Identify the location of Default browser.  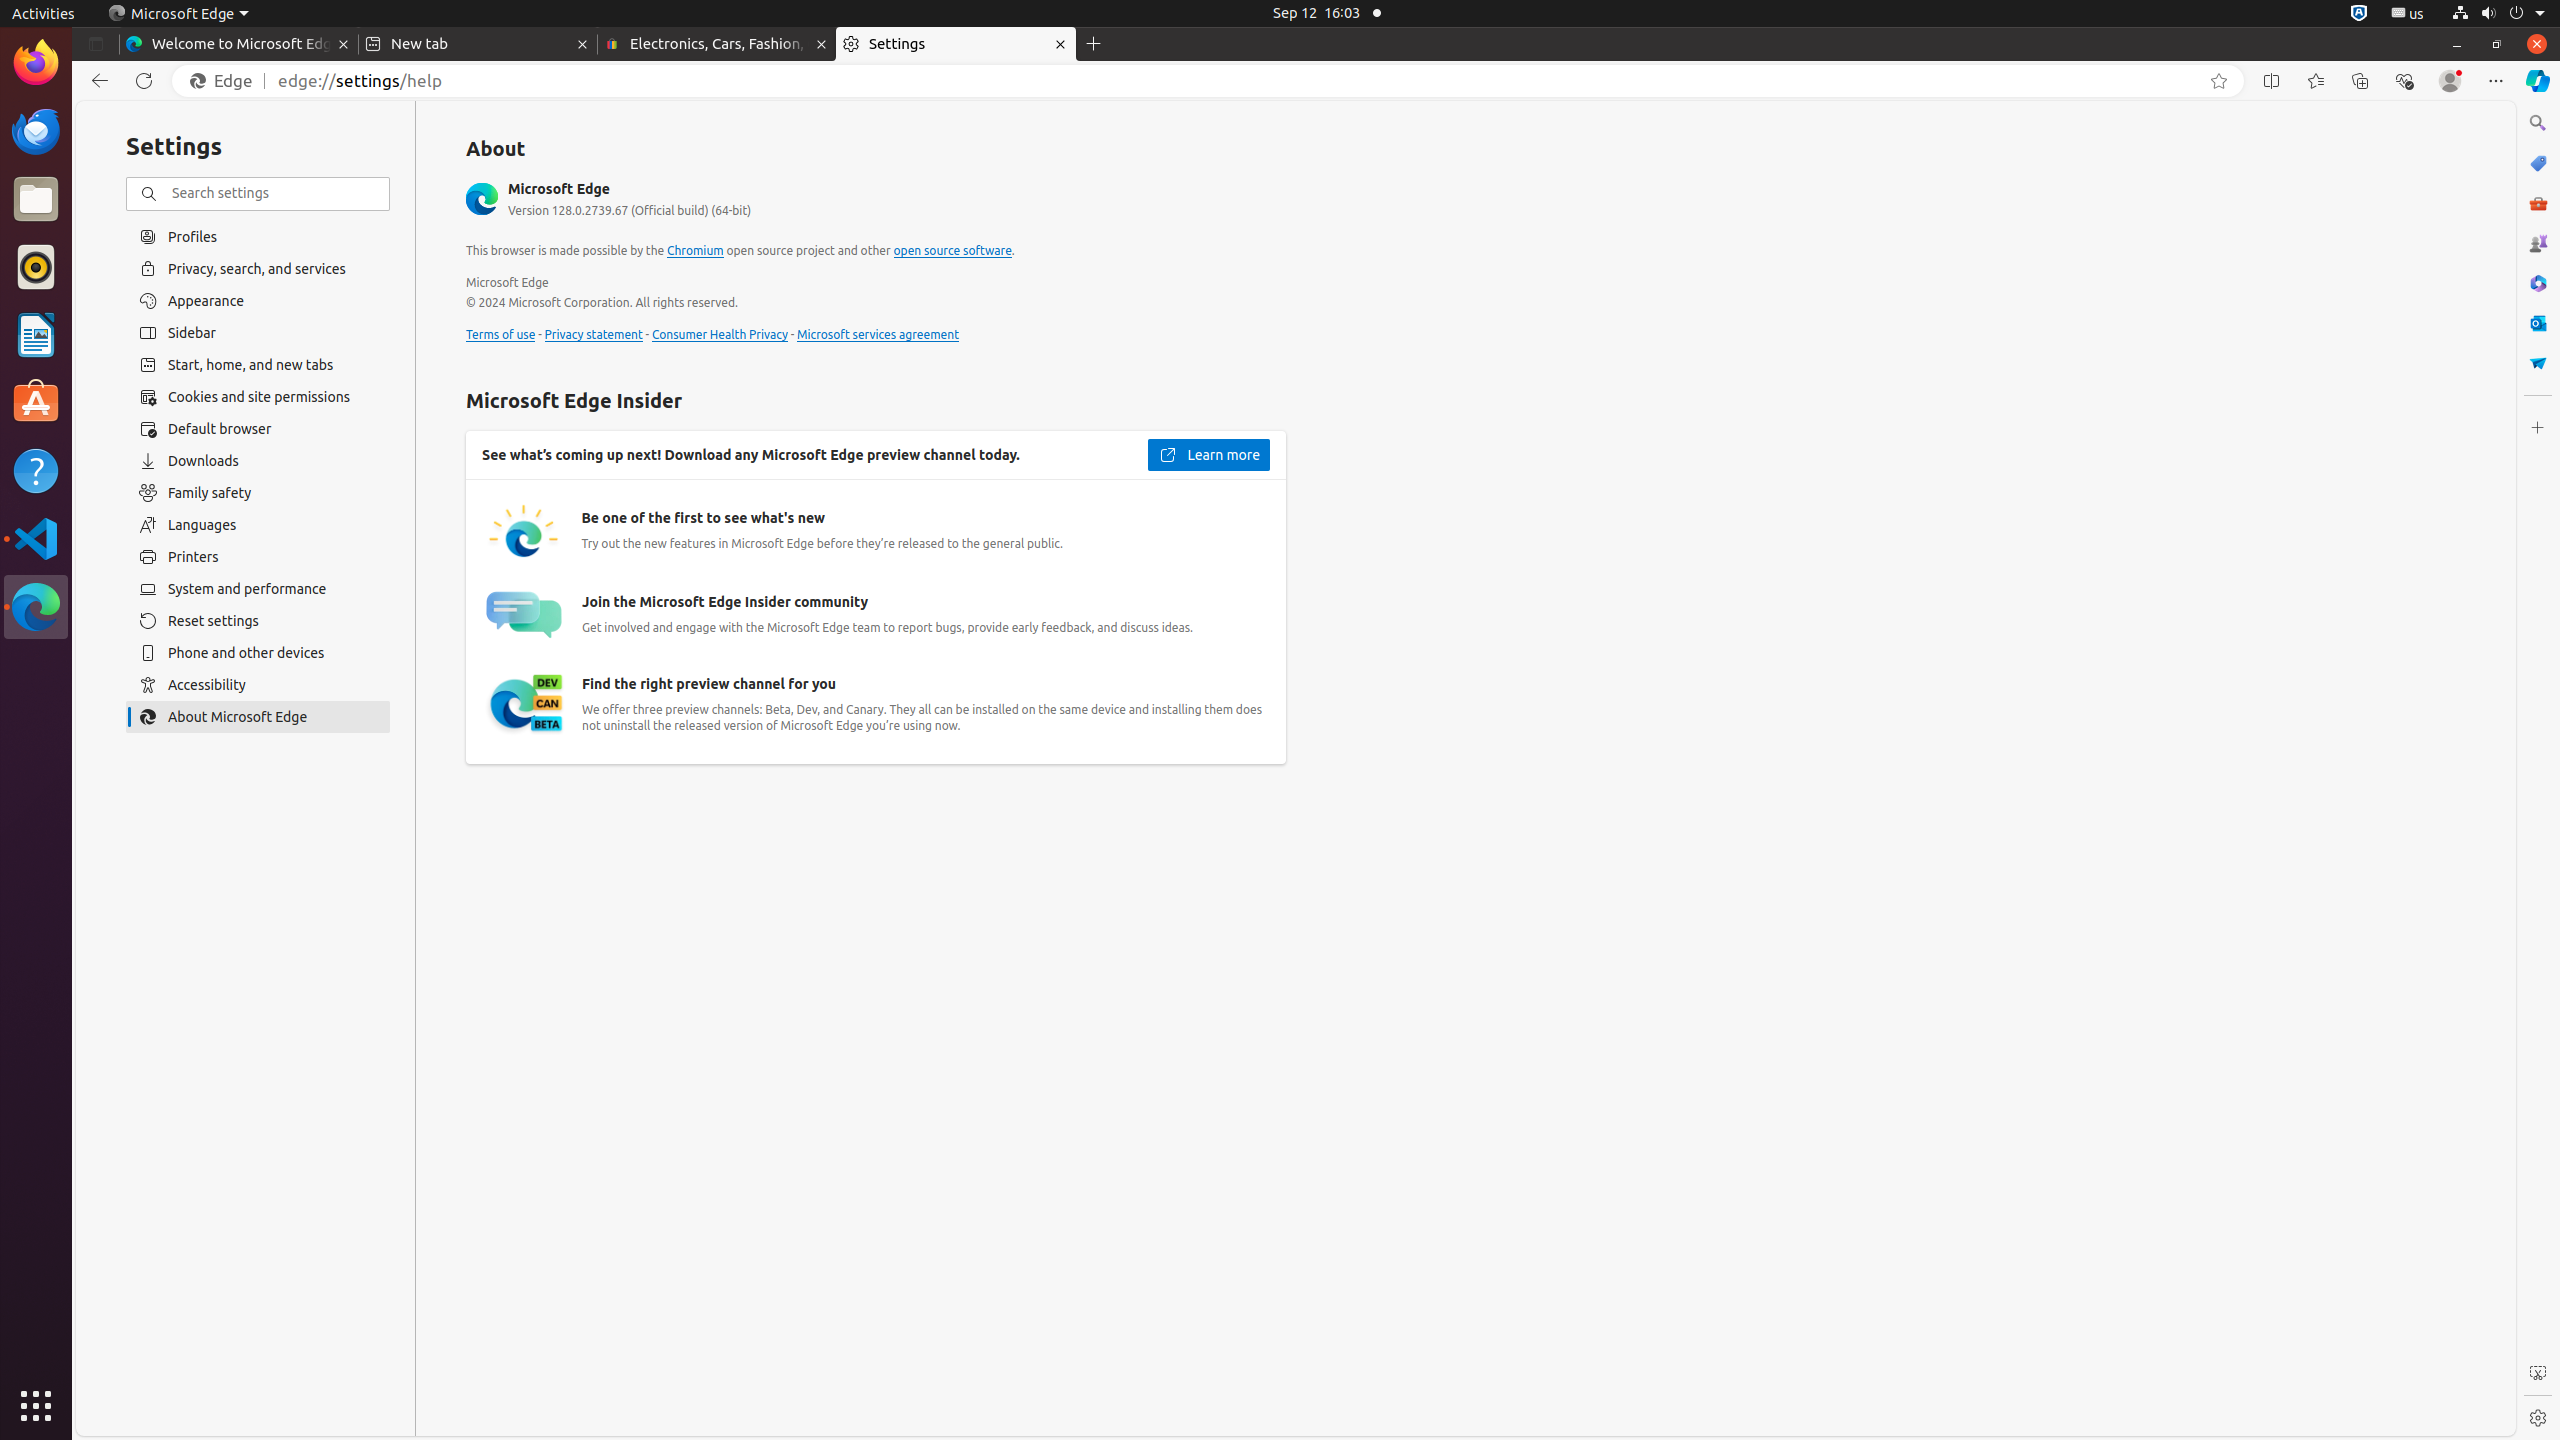
(258, 429).